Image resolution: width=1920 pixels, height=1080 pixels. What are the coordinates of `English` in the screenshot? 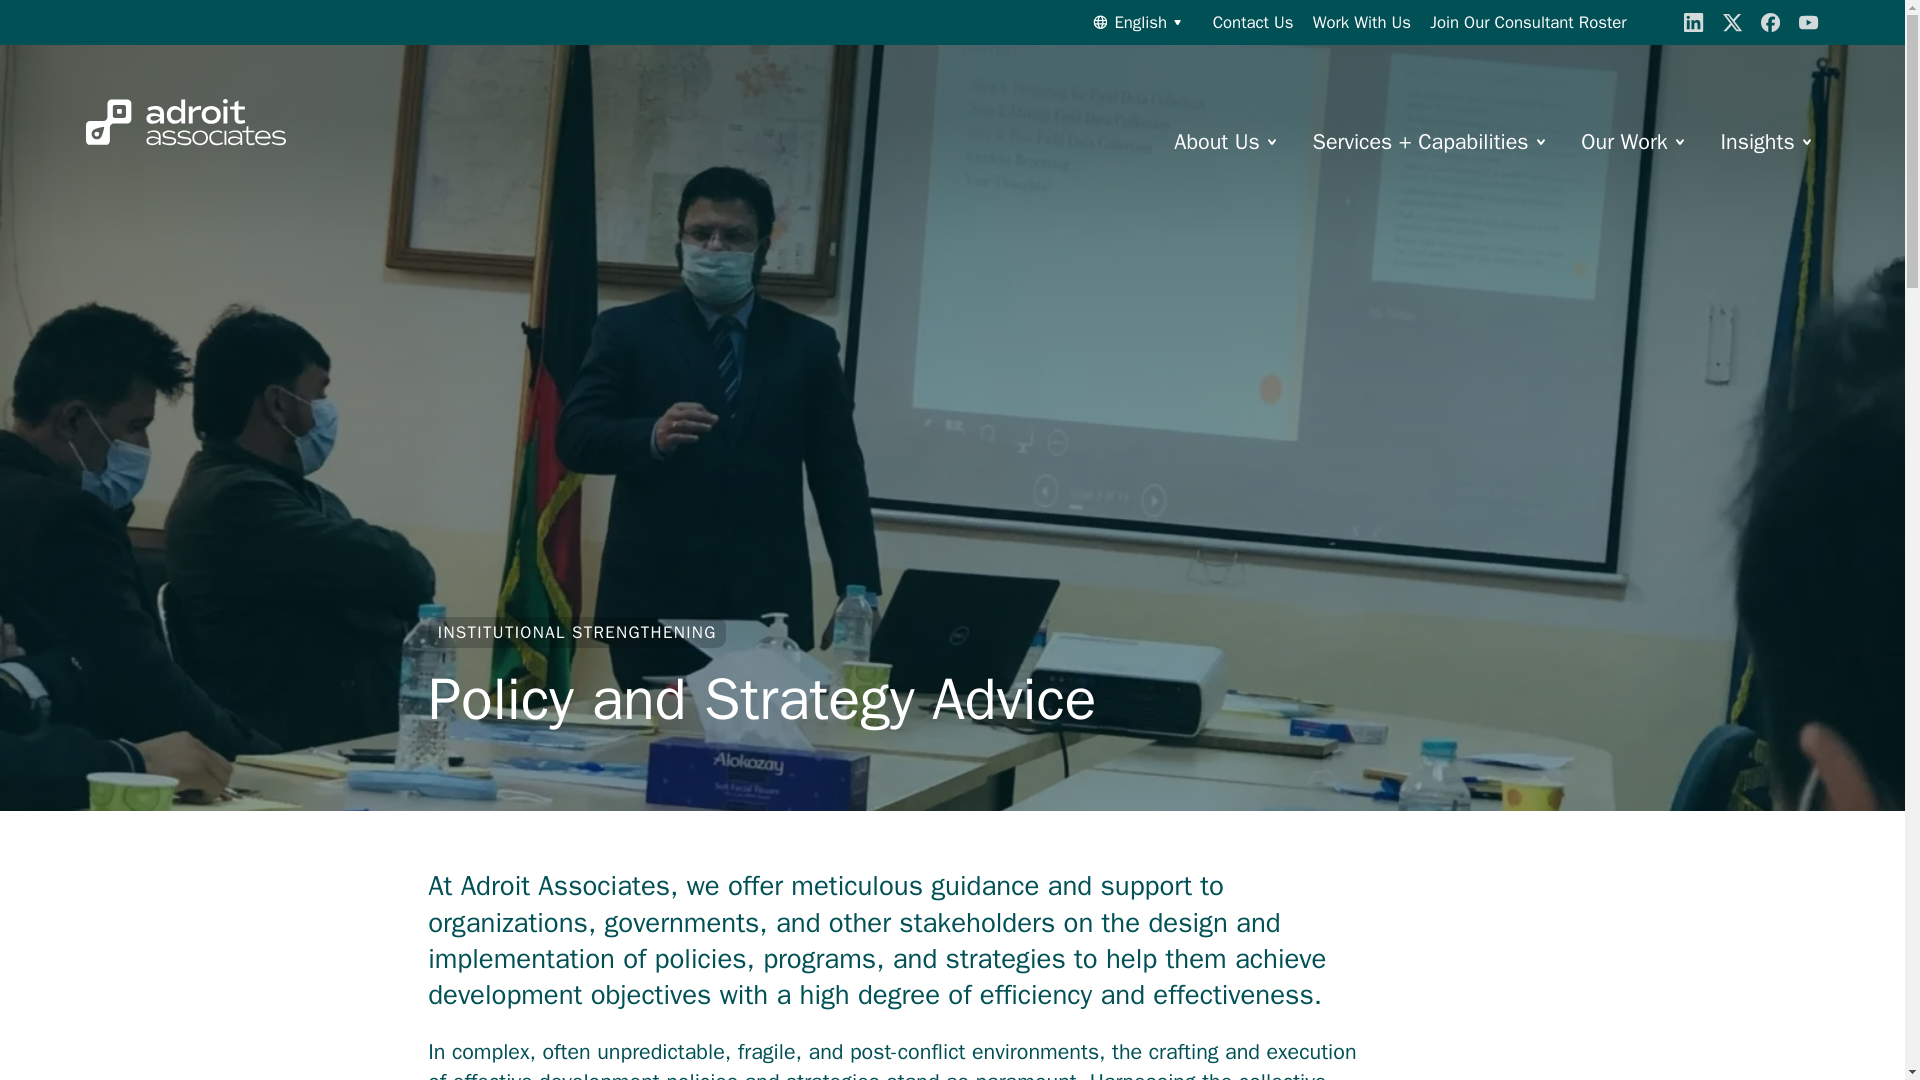 It's located at (1137, 22).